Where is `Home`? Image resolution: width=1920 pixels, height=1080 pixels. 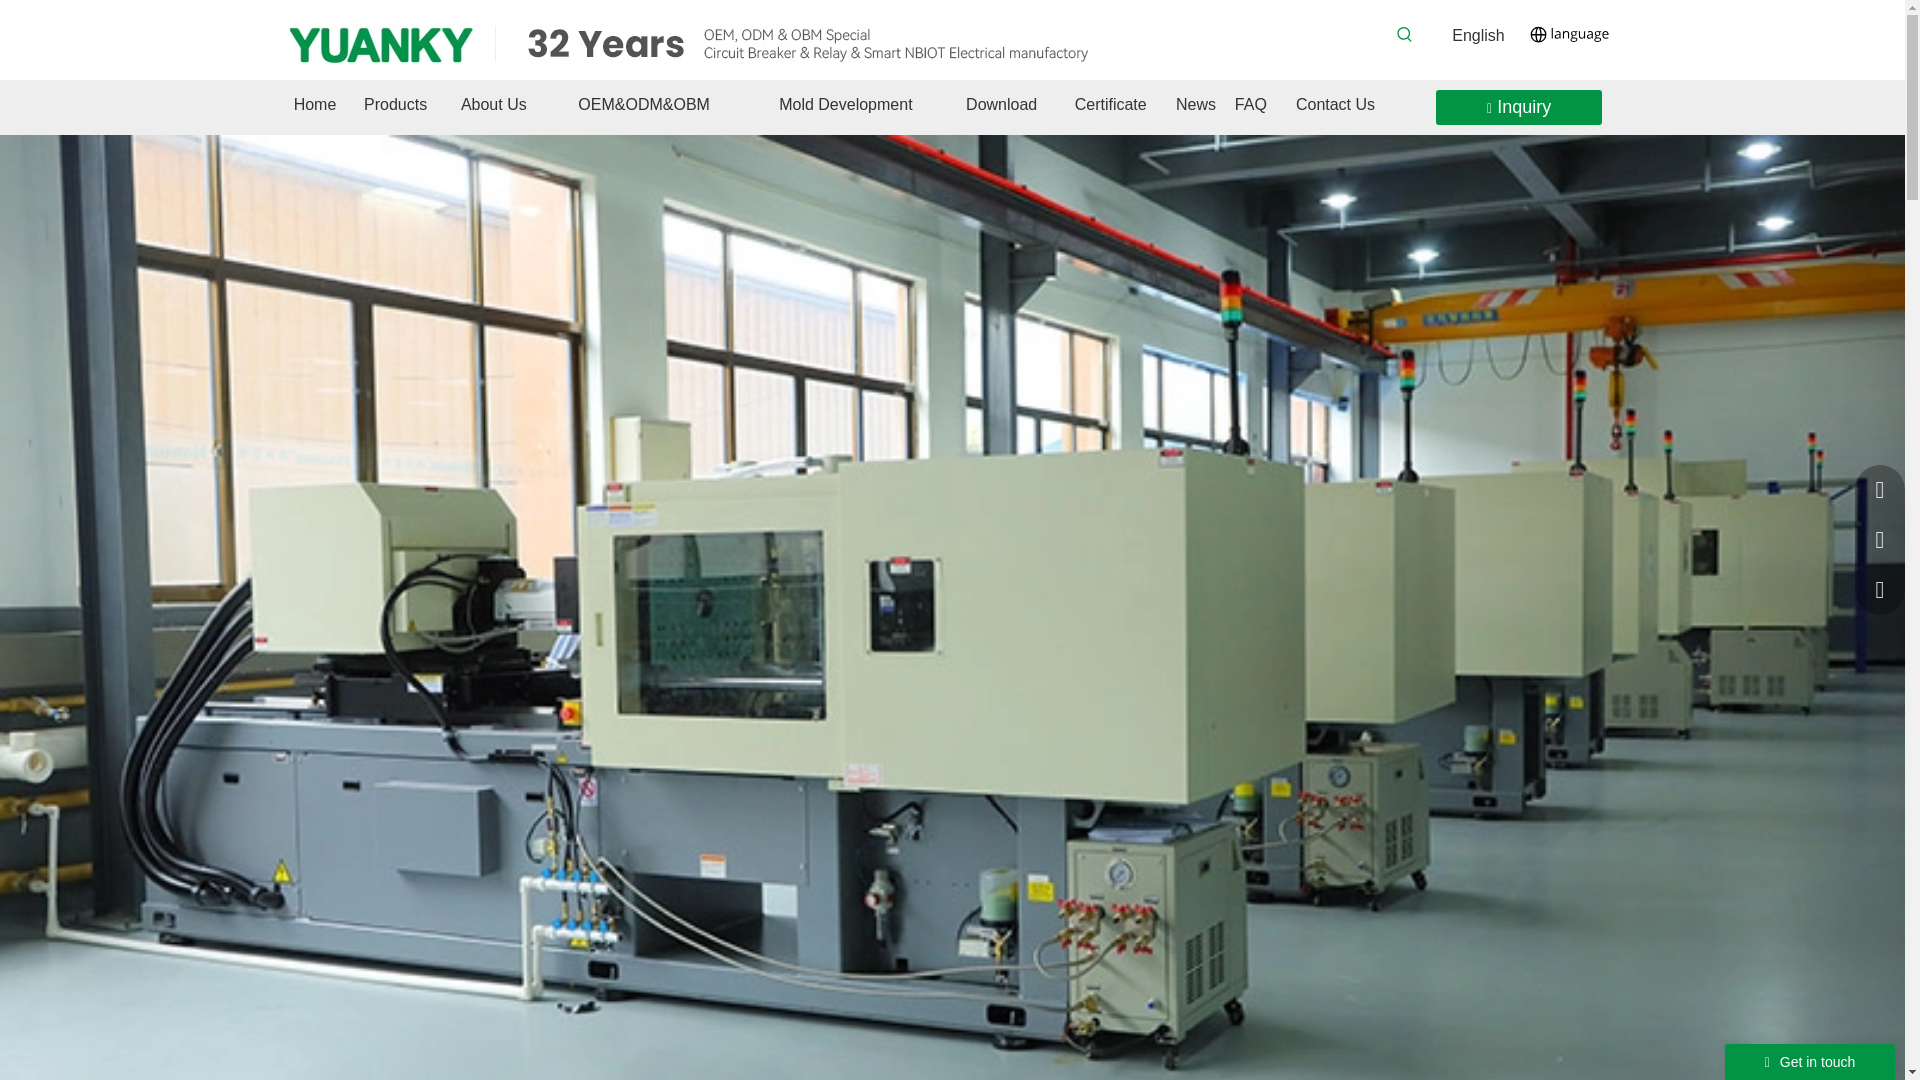 Home is located at coordinates (314, 104).